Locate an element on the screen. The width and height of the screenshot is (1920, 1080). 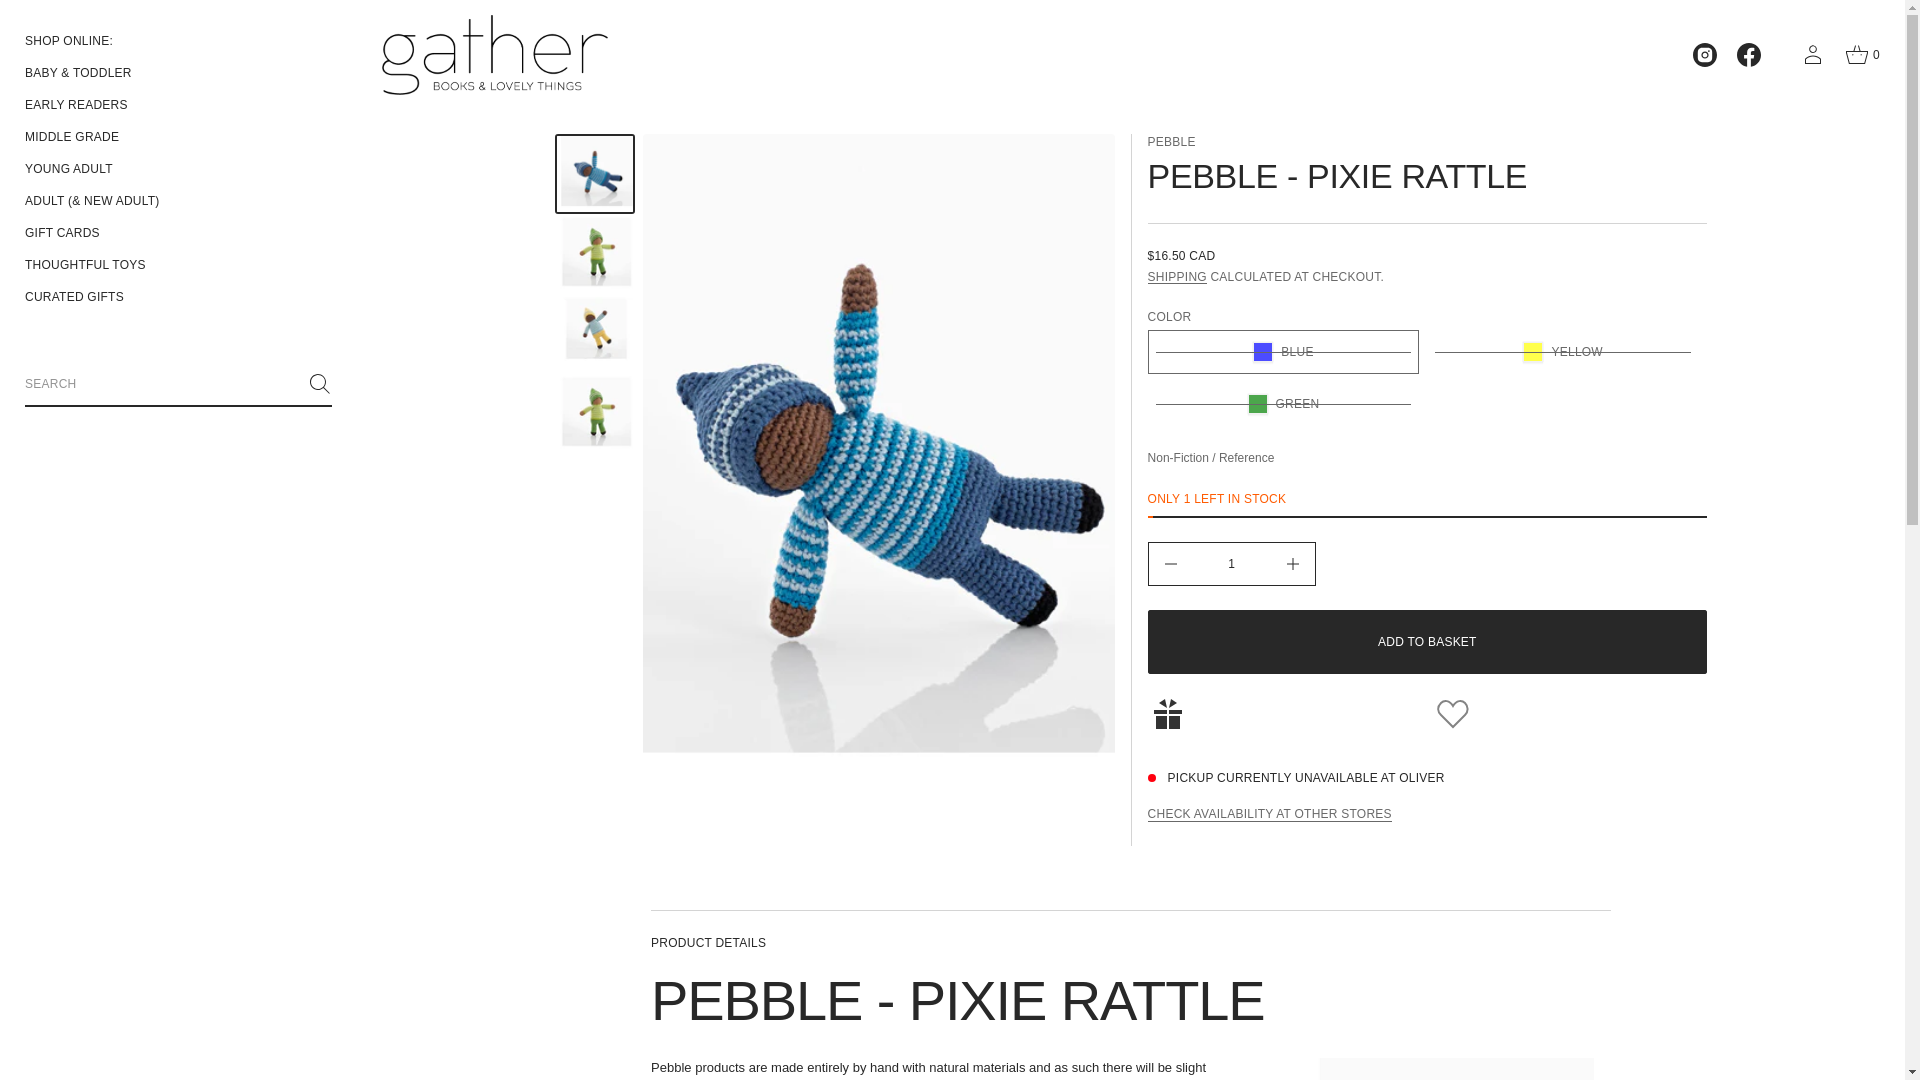
1 is located at coordinates (1232, 564).